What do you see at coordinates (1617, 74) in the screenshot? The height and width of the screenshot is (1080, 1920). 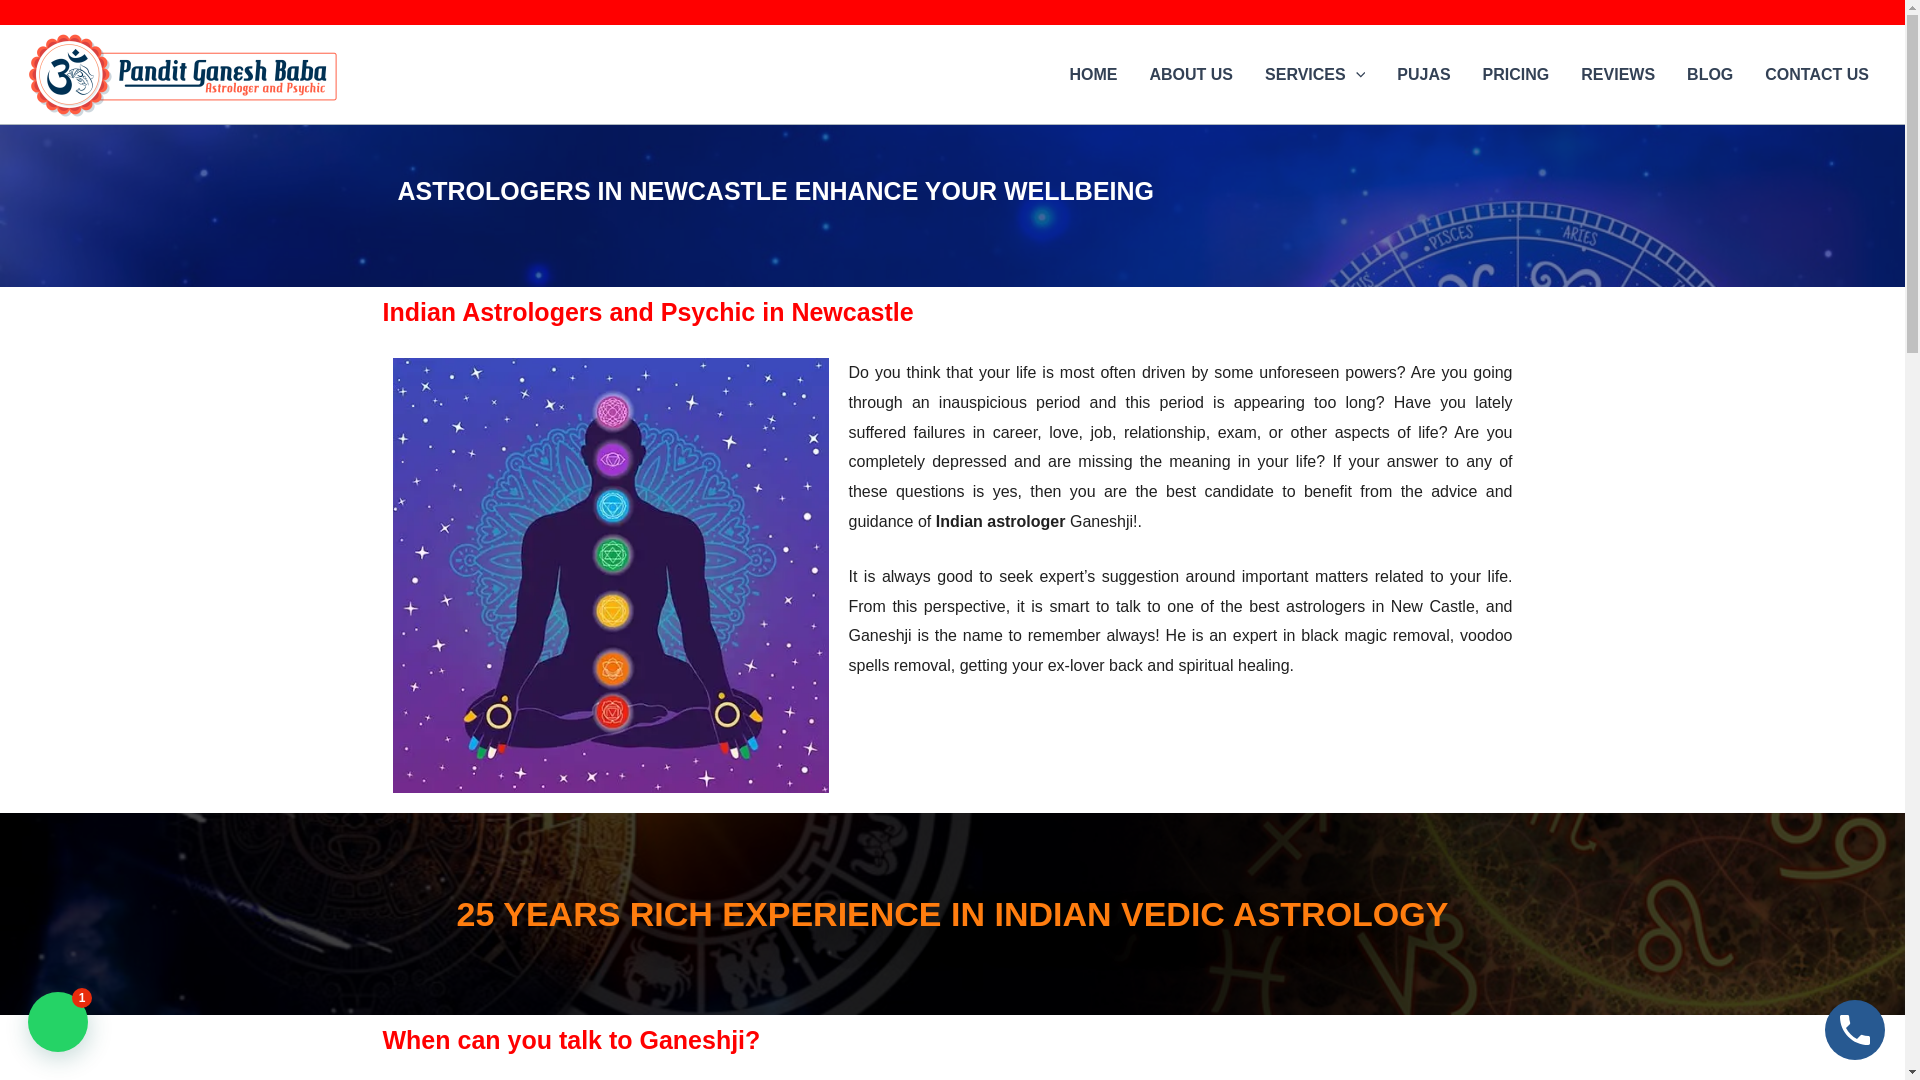 I see `REVIEWS` at bounding box center [1617, 74].